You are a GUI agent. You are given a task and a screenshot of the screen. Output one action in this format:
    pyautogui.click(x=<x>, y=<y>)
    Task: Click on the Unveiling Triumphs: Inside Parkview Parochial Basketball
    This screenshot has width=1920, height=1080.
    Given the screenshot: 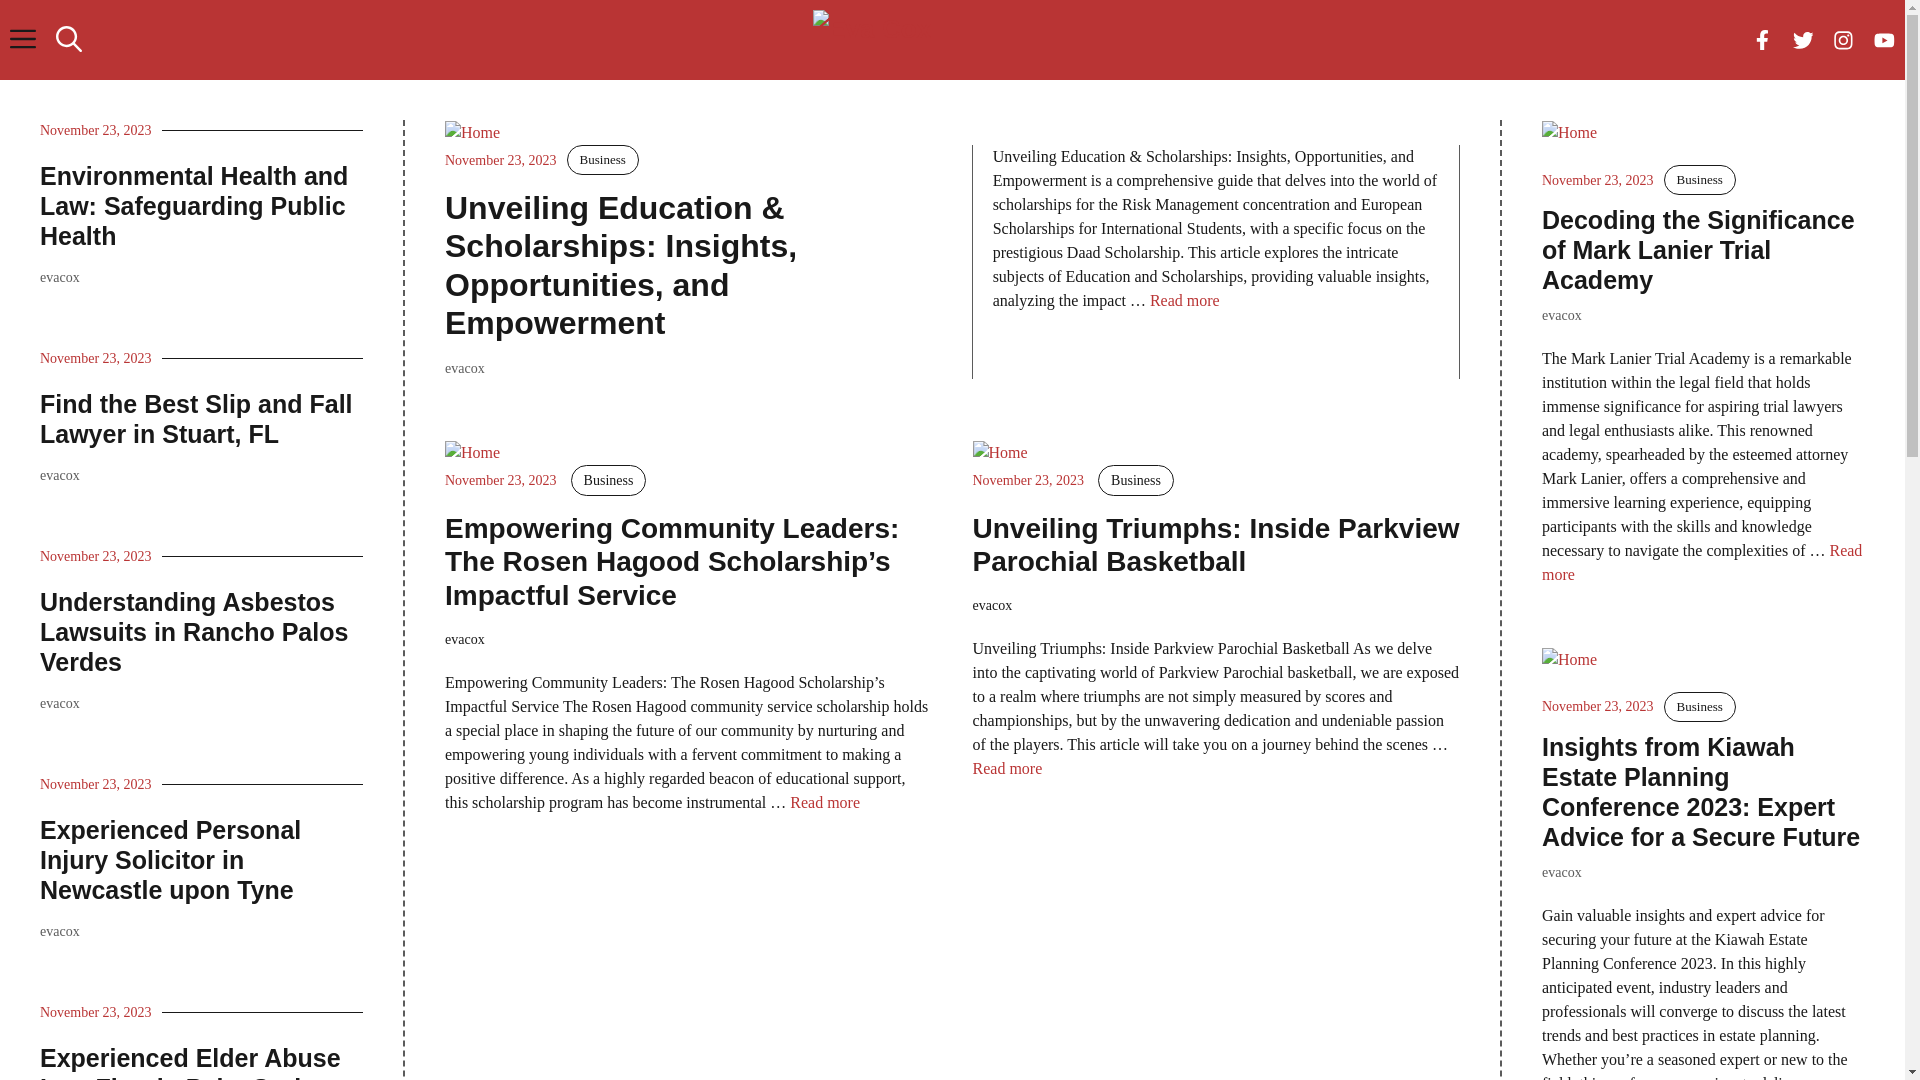 What is the action you would take?
    pyautogui.click(x=1216, y=546)
    